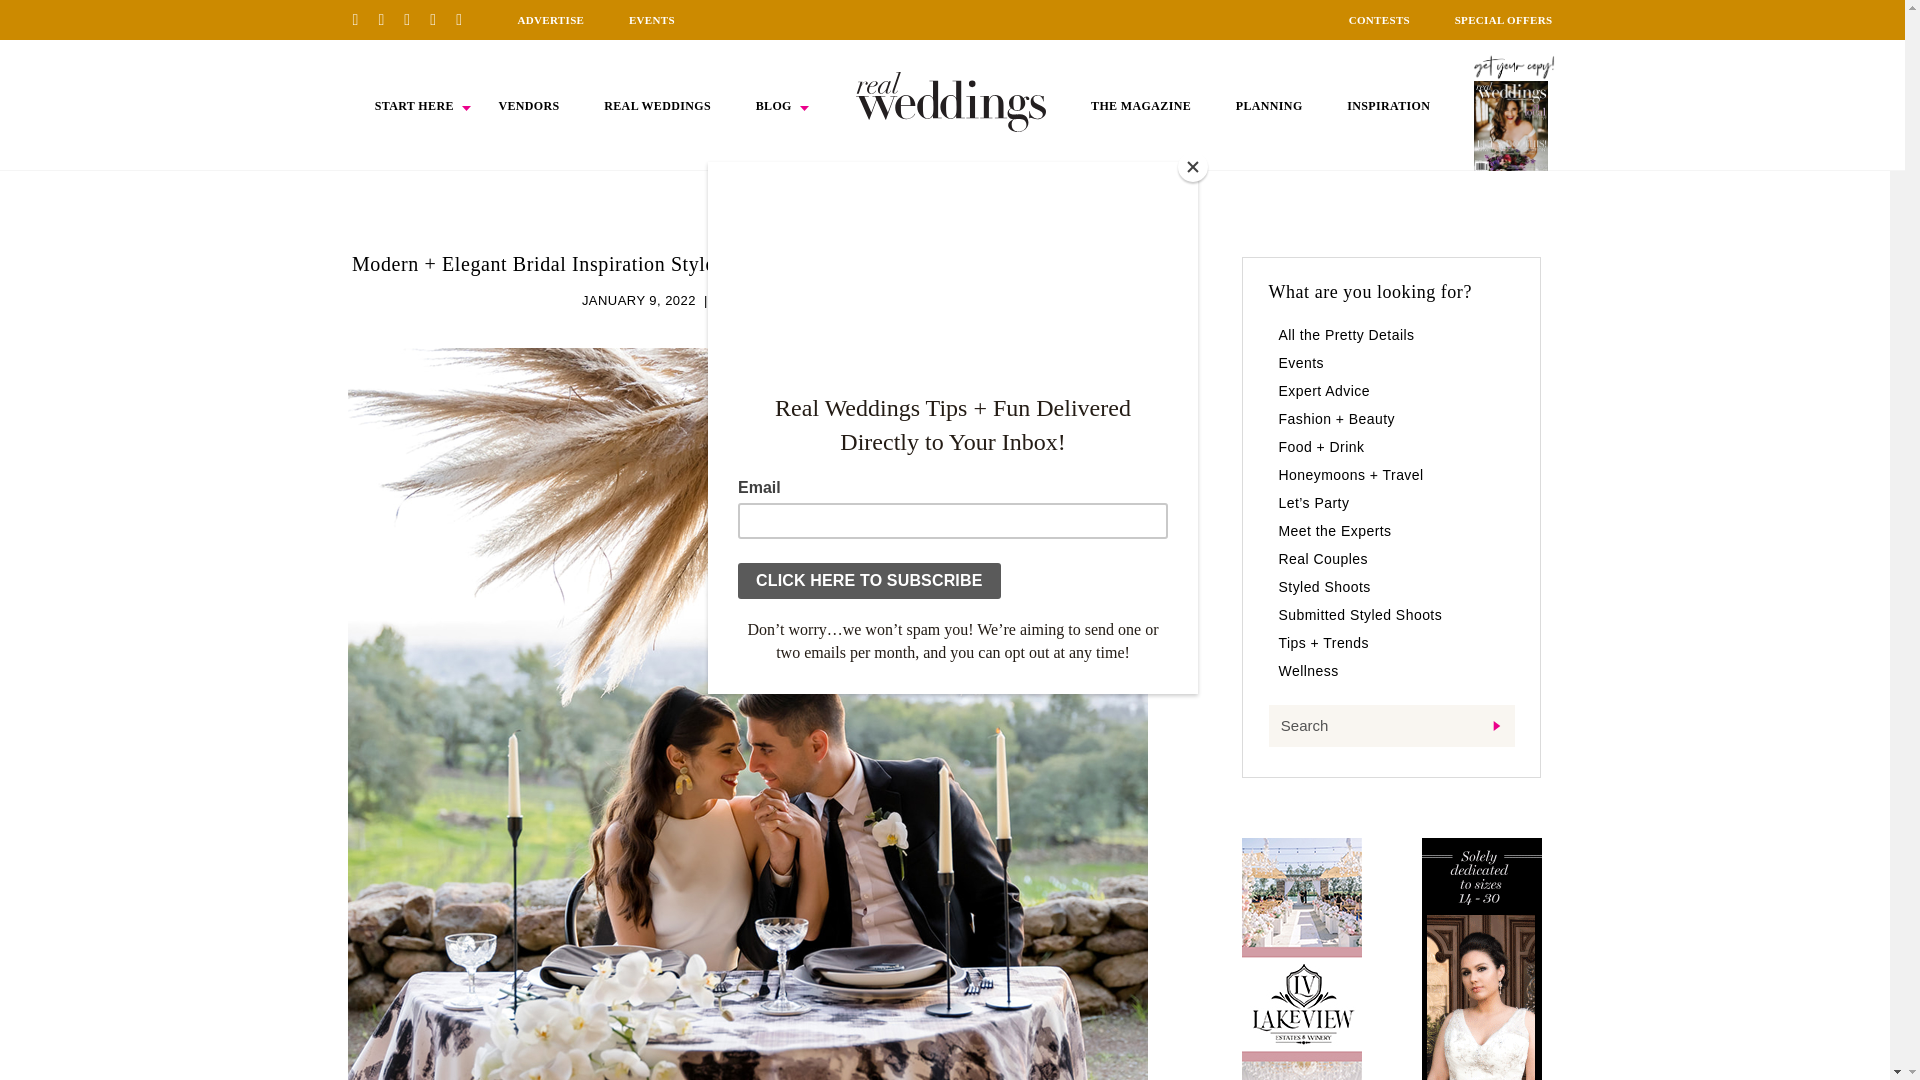 This screenshot has width=1920, height=1080. What do you see at coordinates (1388, 106) in the screenshot?
I see `INSPIRATION` at bounding box center [1388, 106].